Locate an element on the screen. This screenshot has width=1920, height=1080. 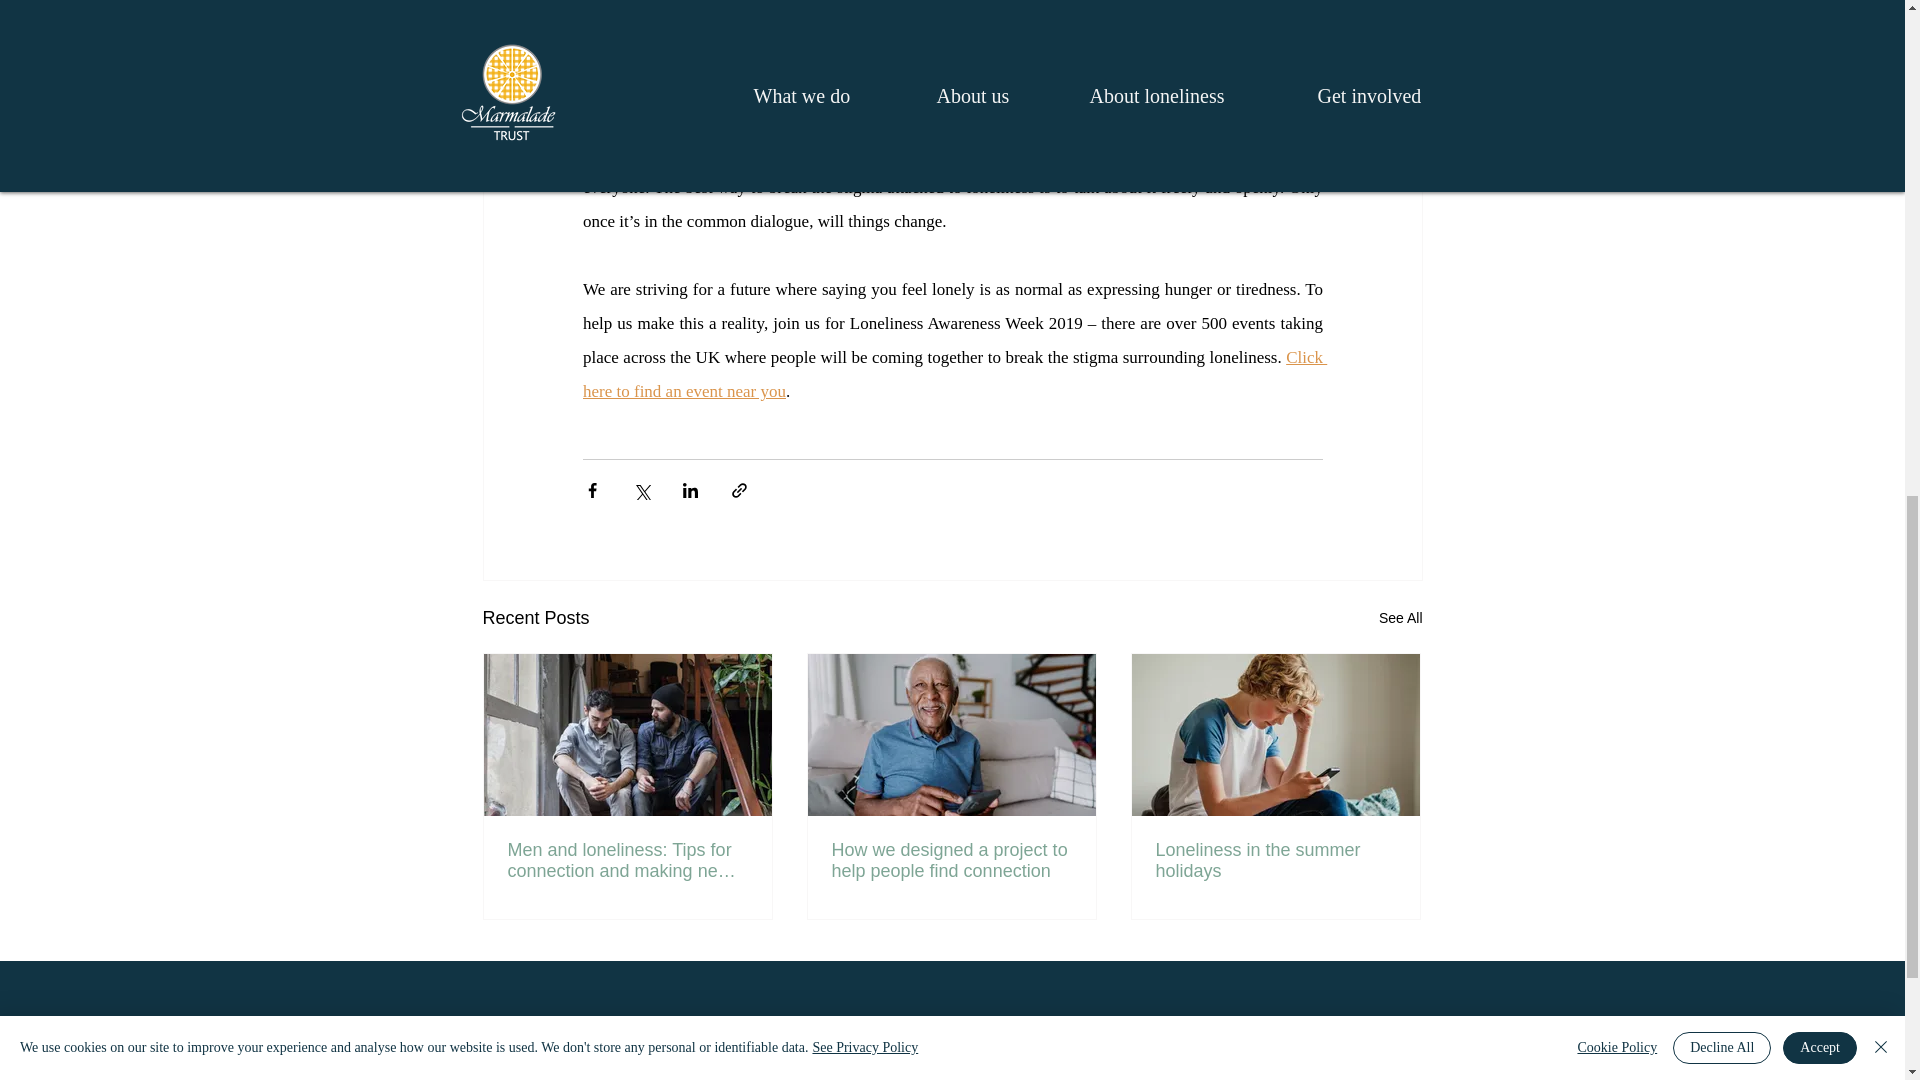
How we designed a project to help people find connection is located at coordinates (951, 861).